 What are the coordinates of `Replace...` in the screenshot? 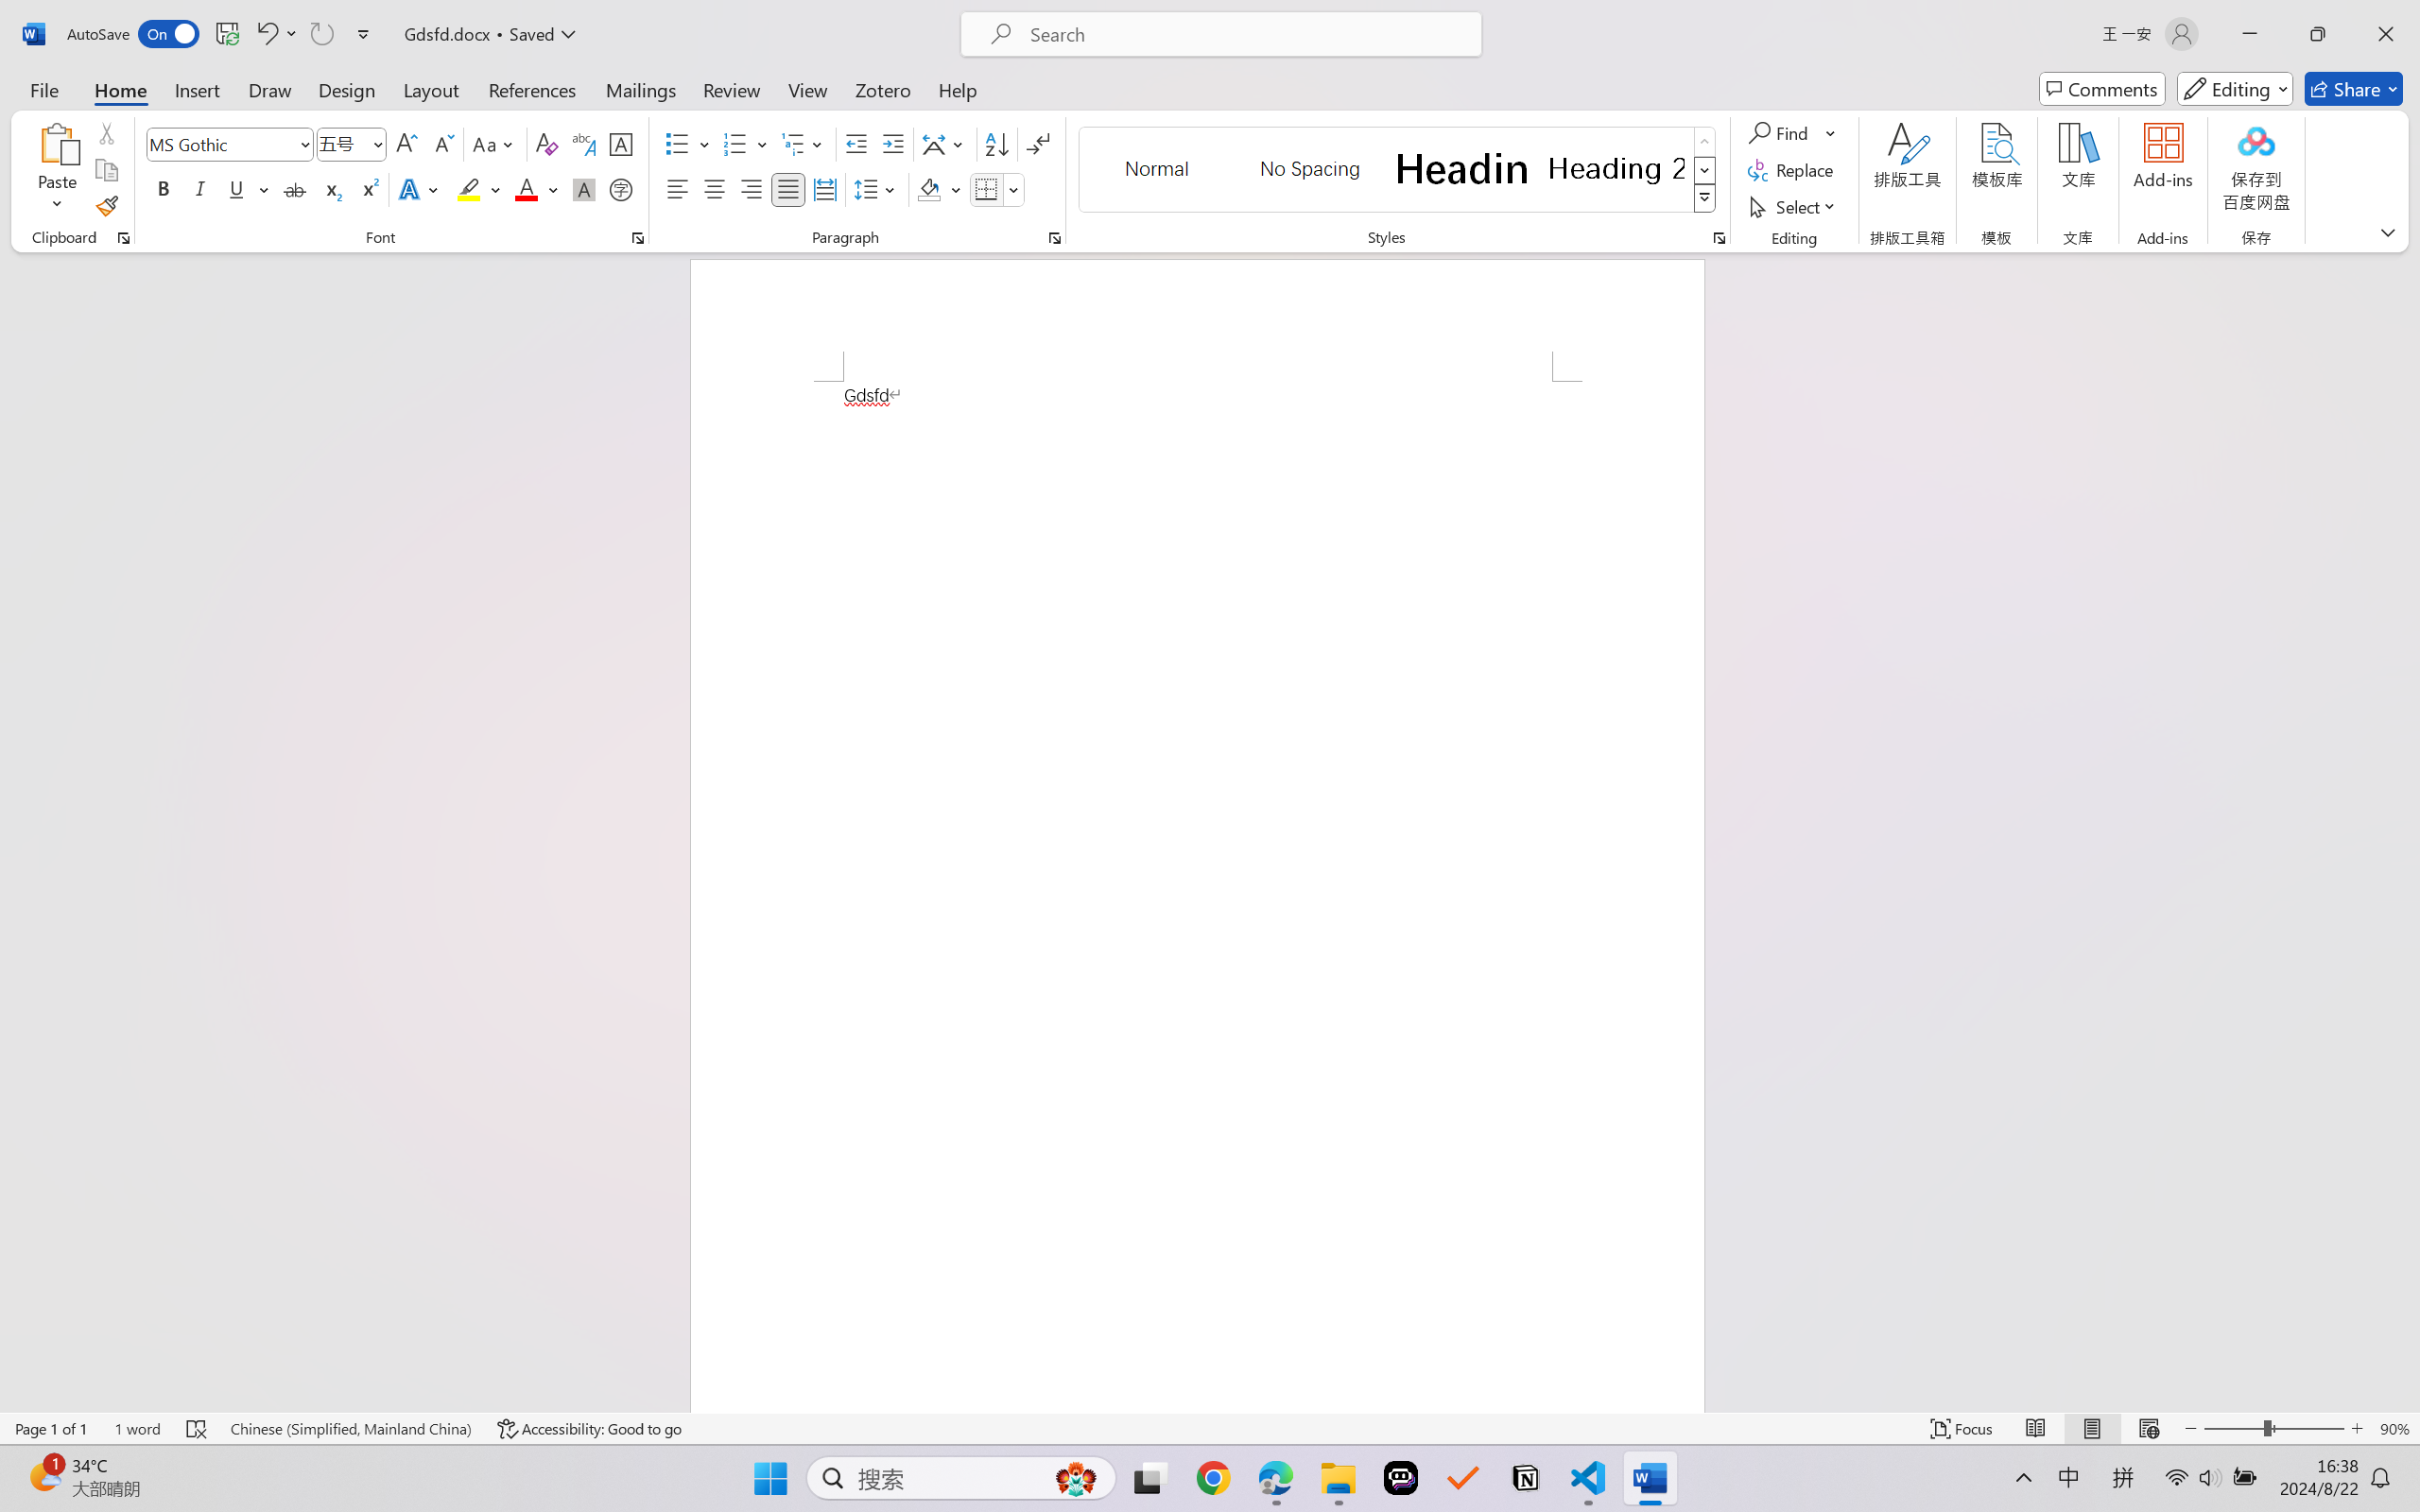 It's located at (1792, 170).